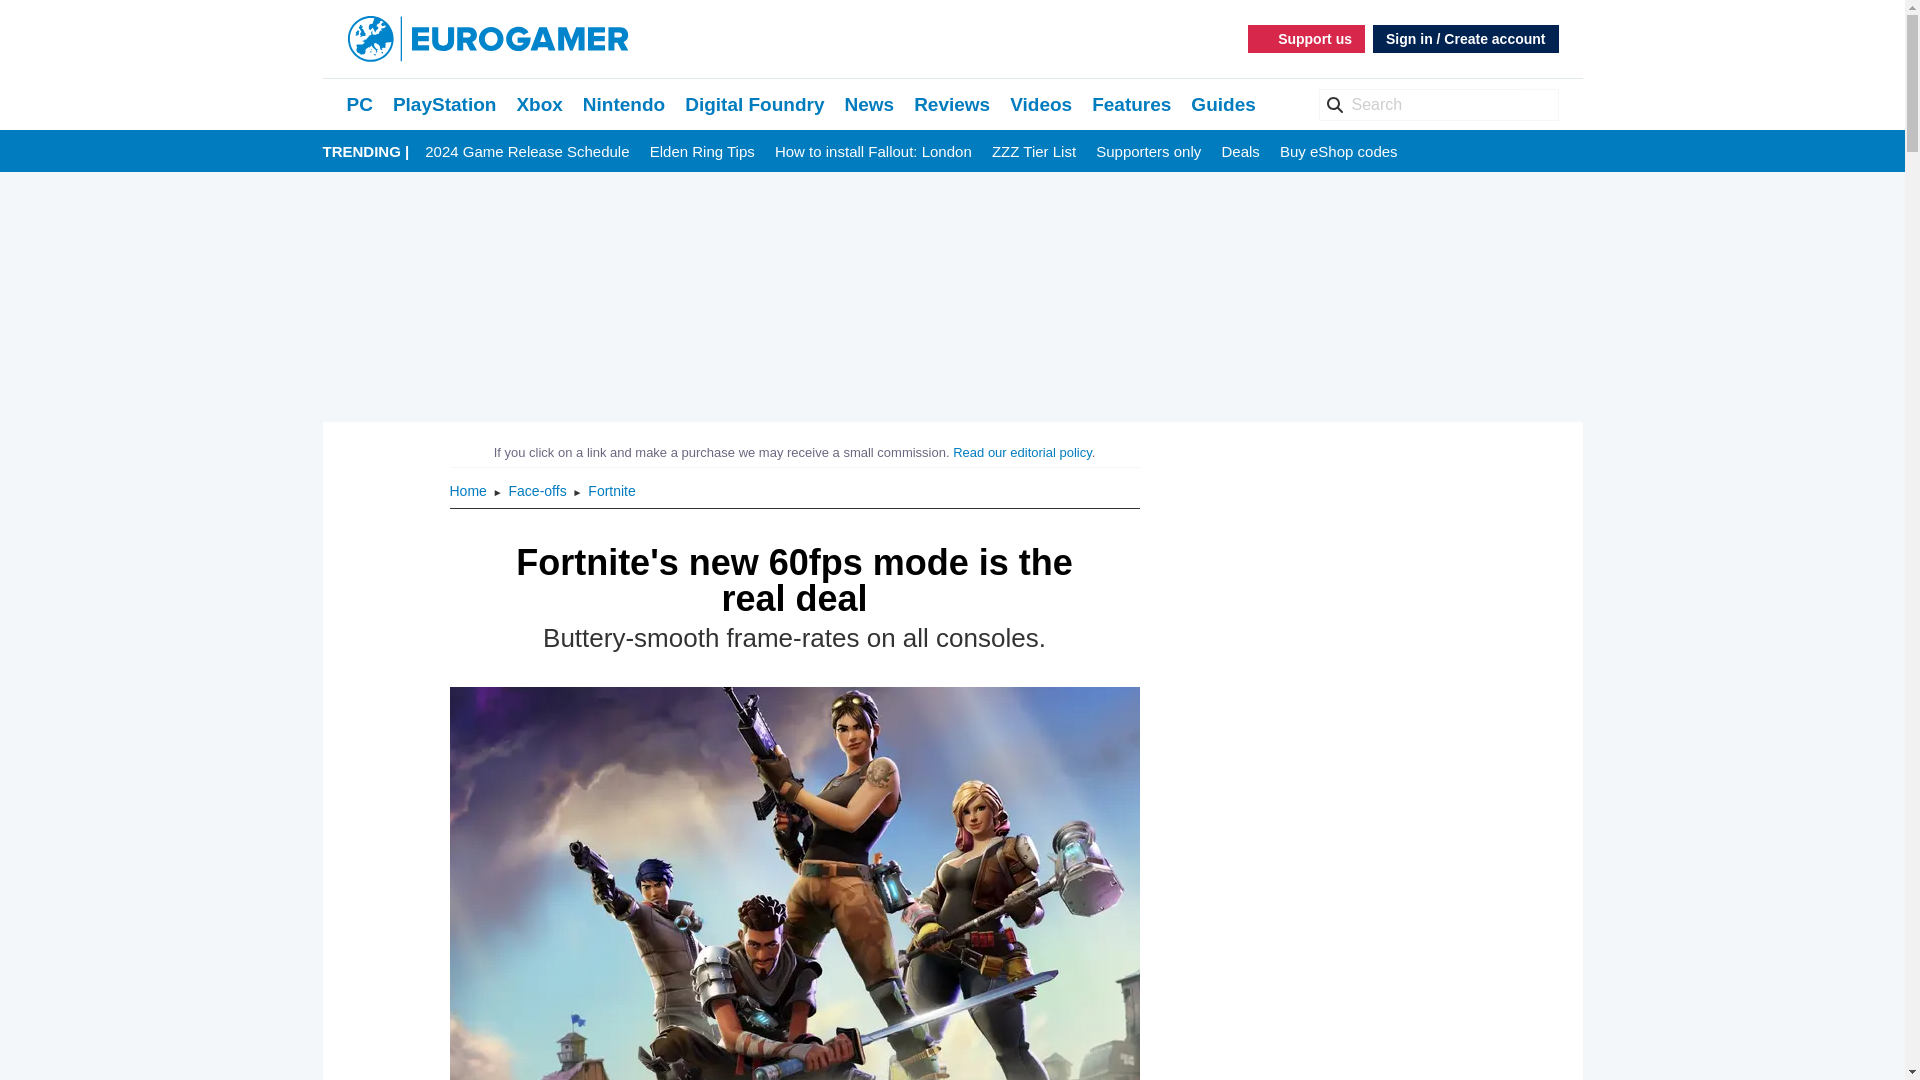 This screenshot has height=1080, width=1920. What do you see at coordinates (1034, 152) in the screenshot?
I see `ZZZ Tier List` at bounding box center [1034, 152].